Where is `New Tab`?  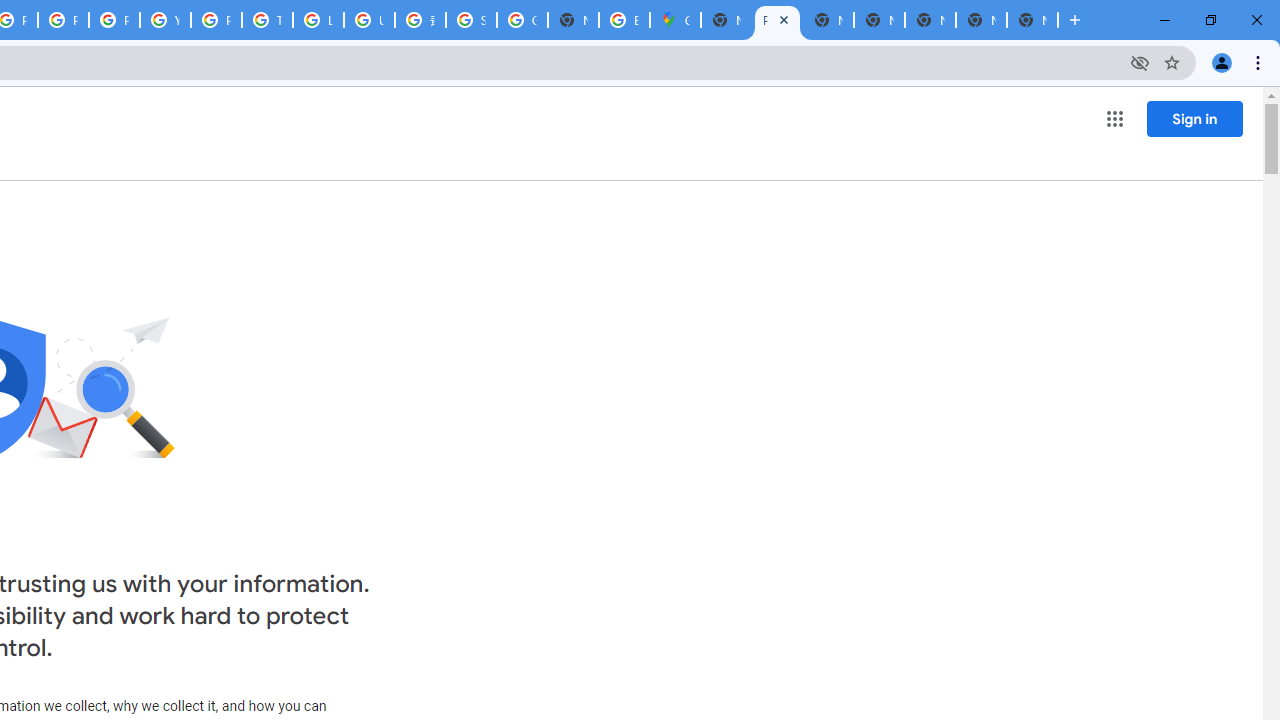
New Tab is located at coordinates (726, 20).